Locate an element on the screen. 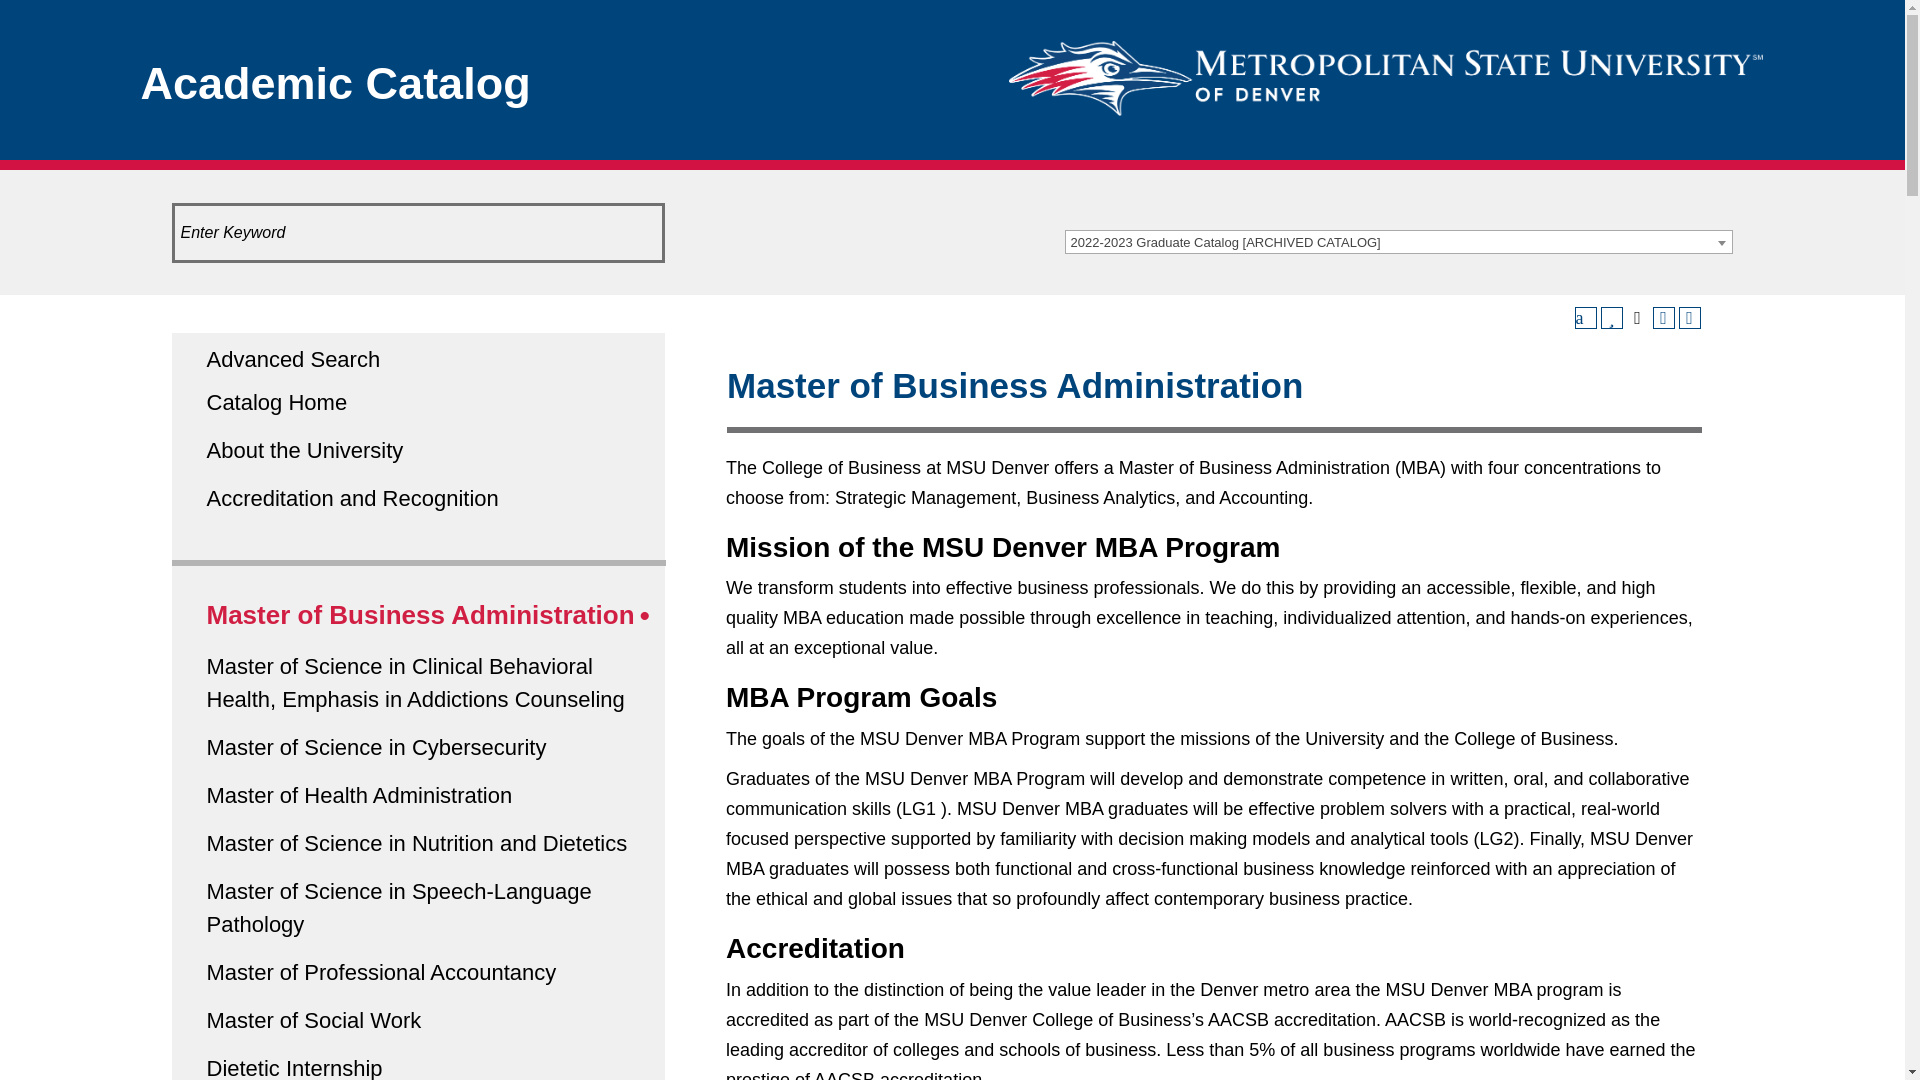 Image resolution: width=1920 pixels, height=1080 pixels. Master of Business Administration is located at coordinates (419, 614).